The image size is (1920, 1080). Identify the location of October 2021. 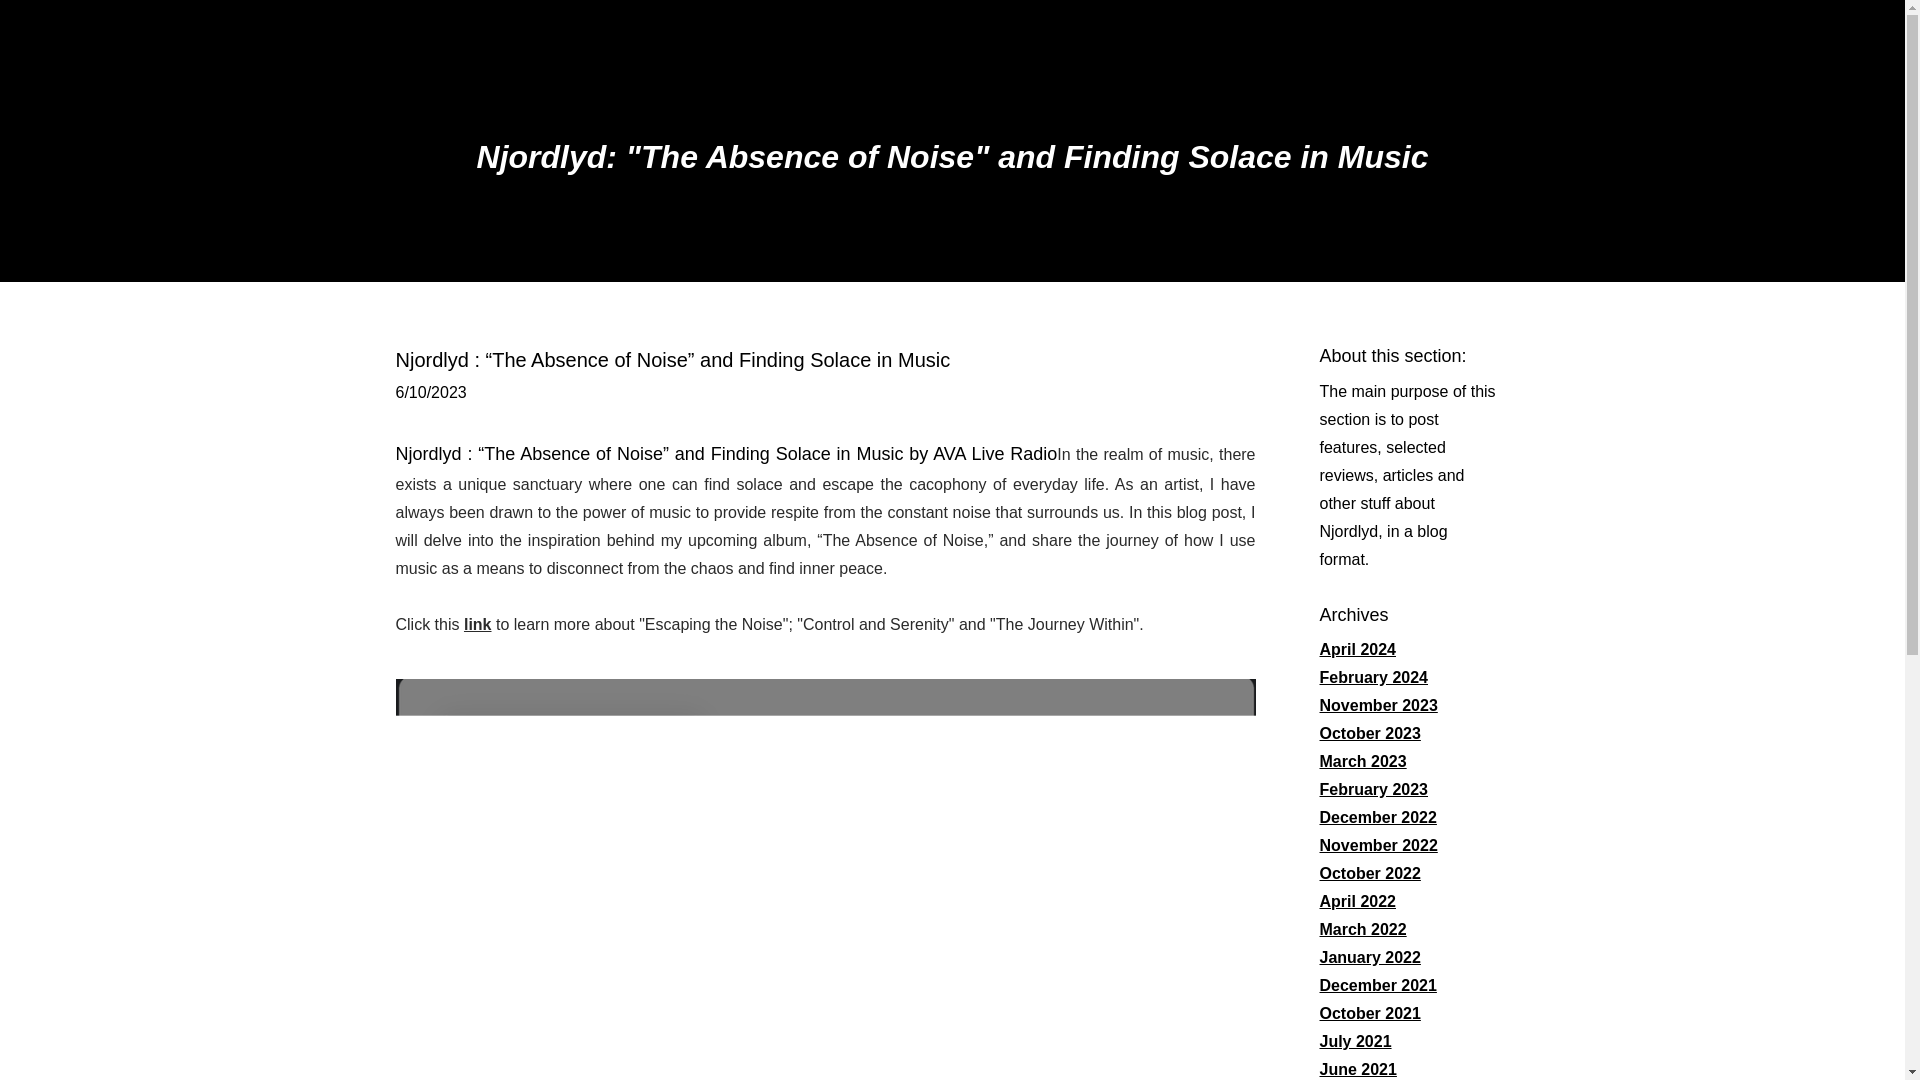
(1370, 1013).